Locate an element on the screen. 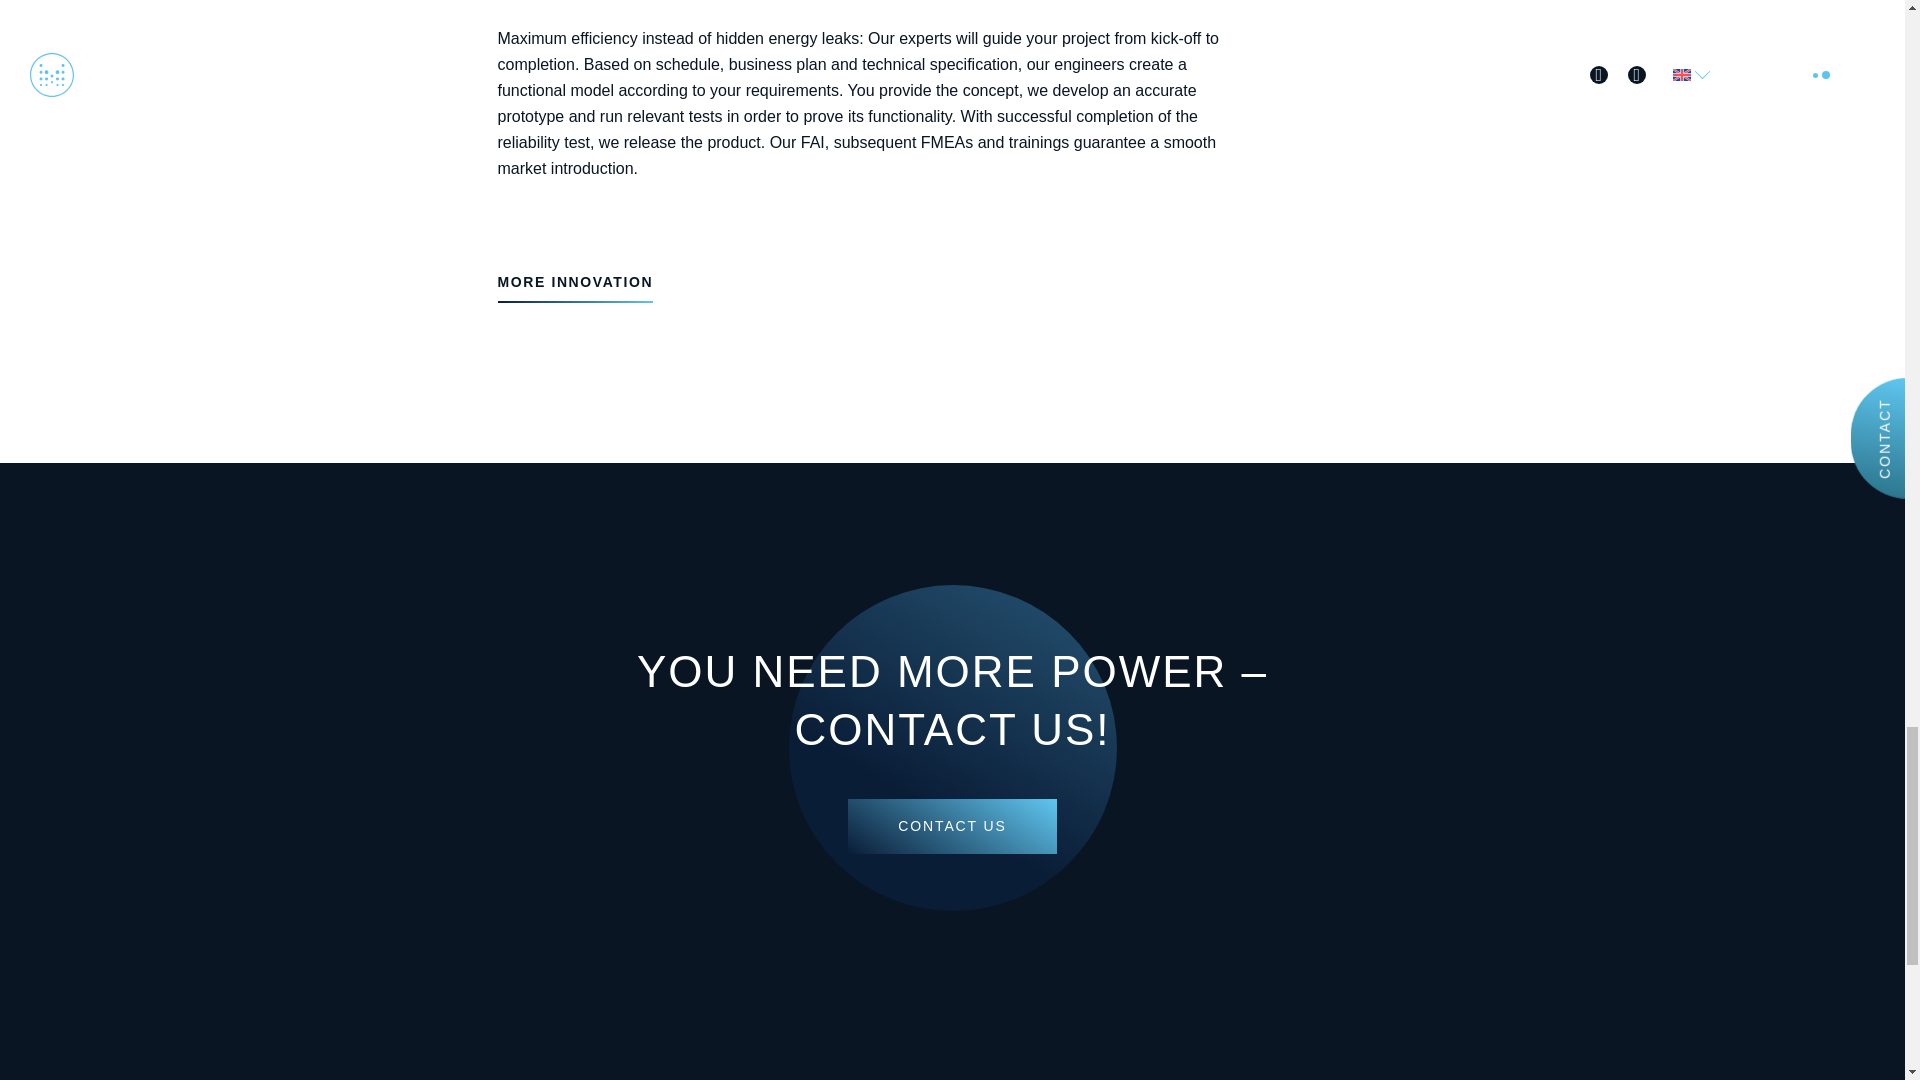 The width and height of the screenshot is (1920, 1080). CONTACT US is located at coordinates (952, 826).